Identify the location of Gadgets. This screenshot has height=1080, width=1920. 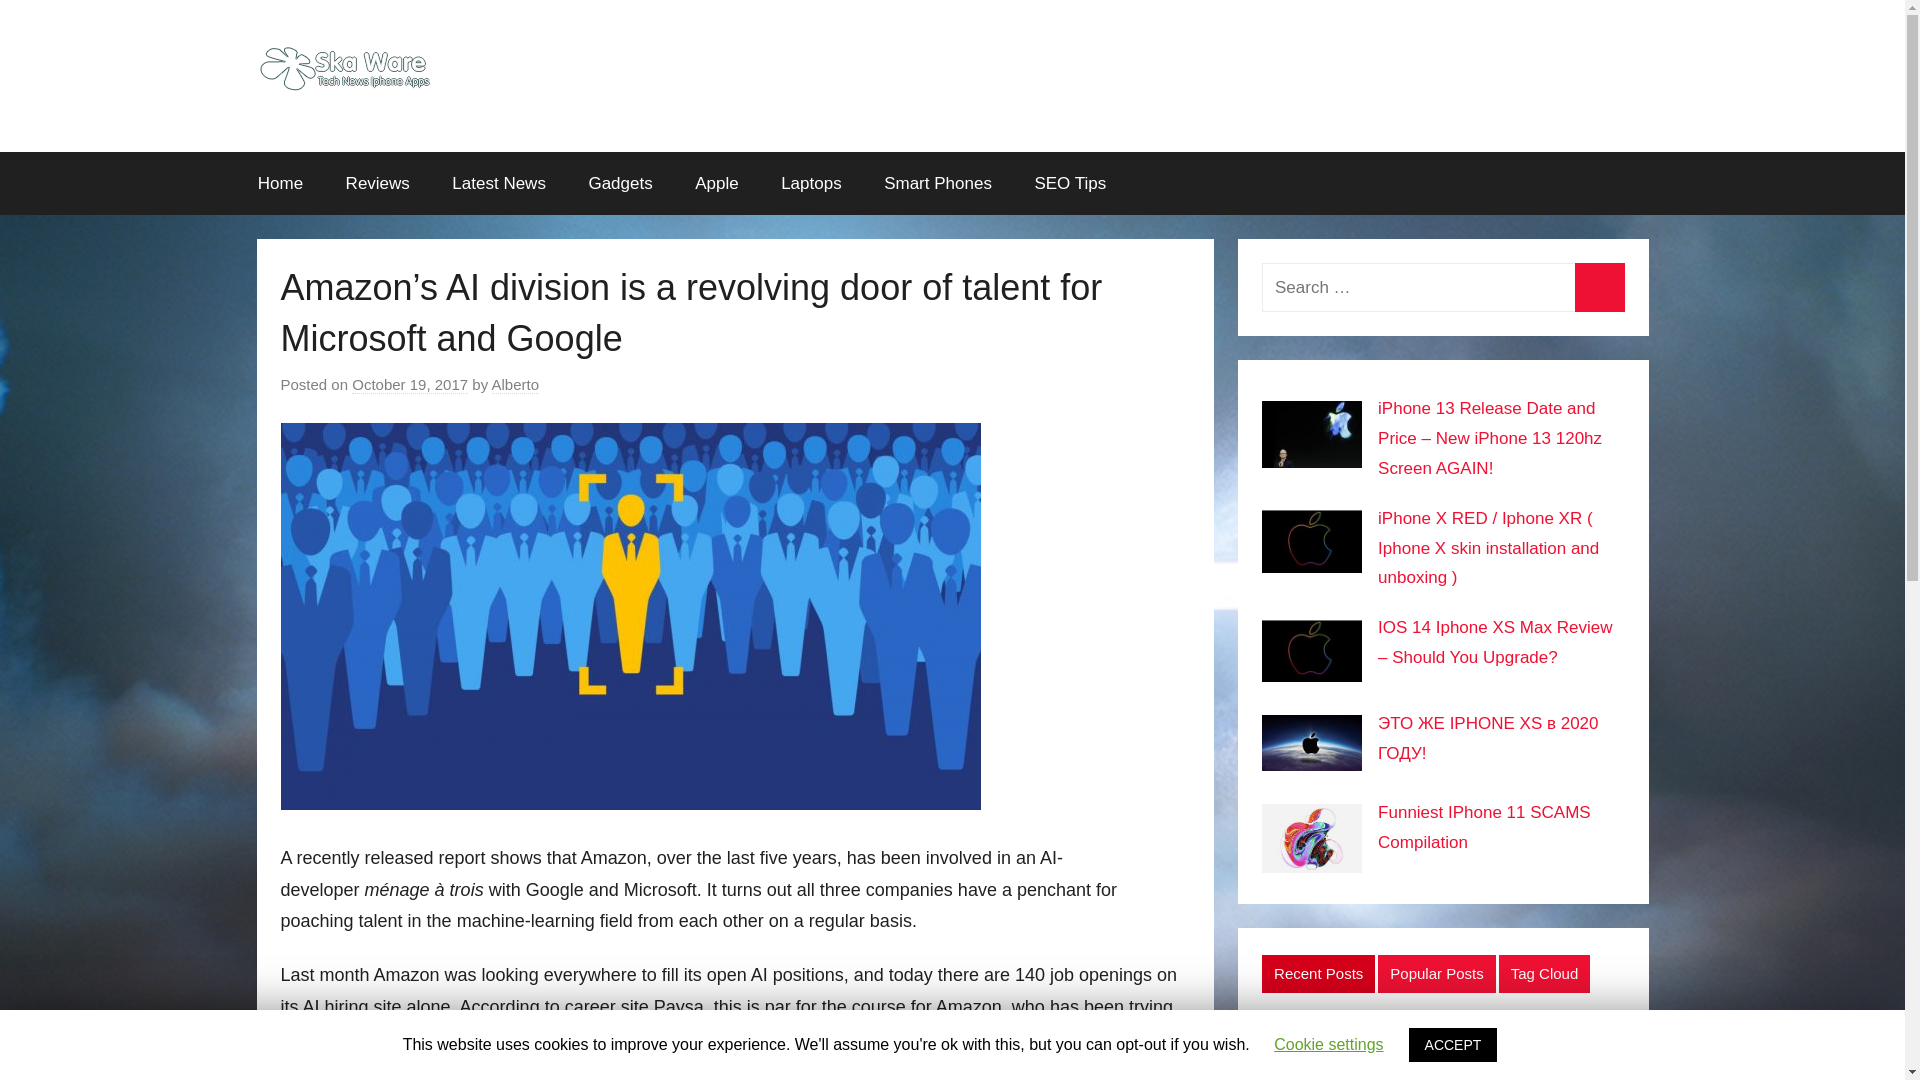
(620, 184).